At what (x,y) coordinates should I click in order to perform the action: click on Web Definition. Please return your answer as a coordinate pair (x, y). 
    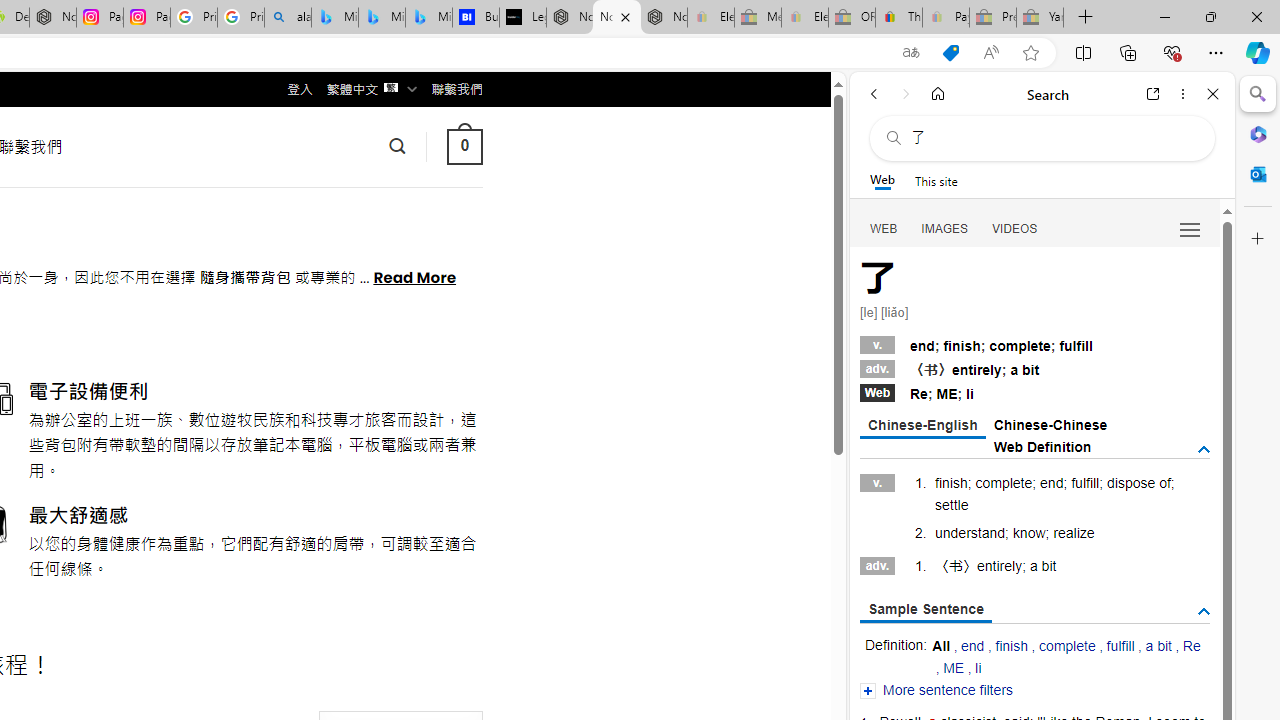
    Looking at the image, I should click on (1042, 446).